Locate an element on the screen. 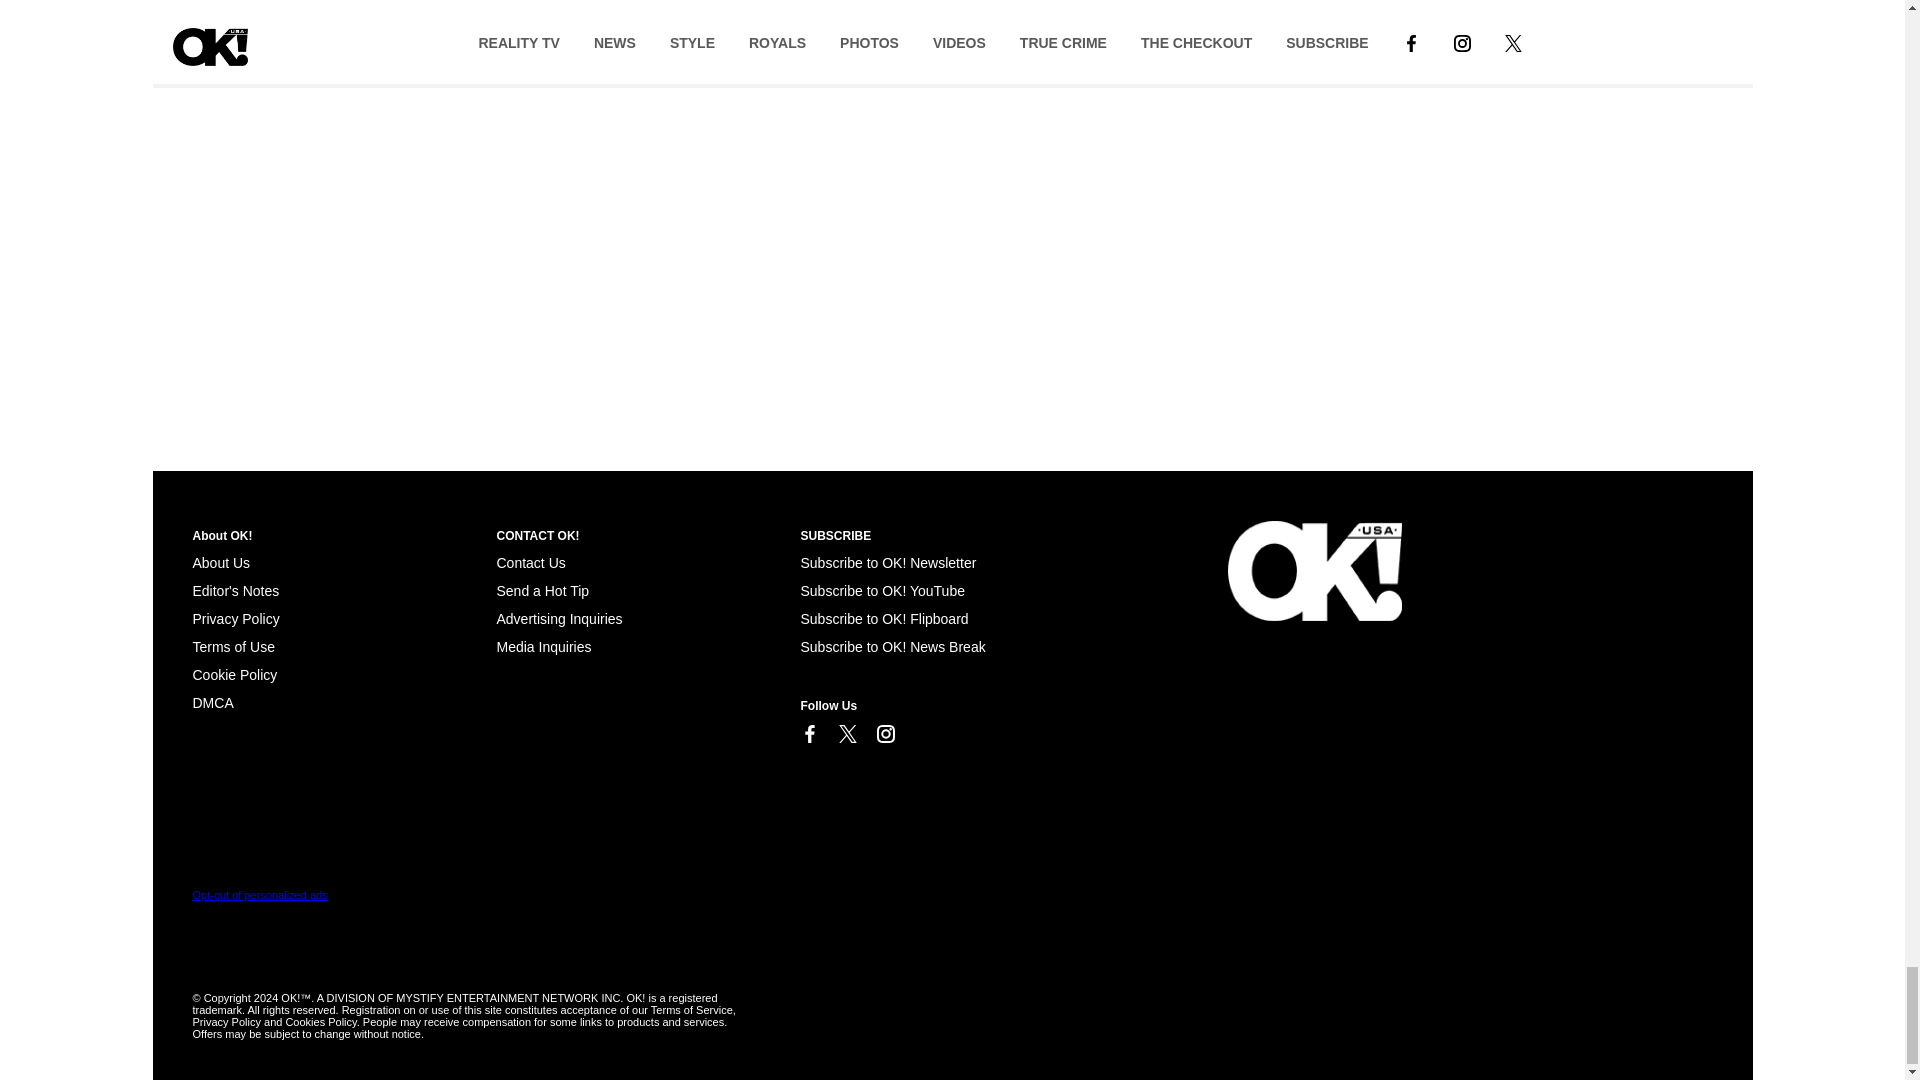 This screenshot has height=1080, width=1920. About Us is located at coordinates (220, 563).